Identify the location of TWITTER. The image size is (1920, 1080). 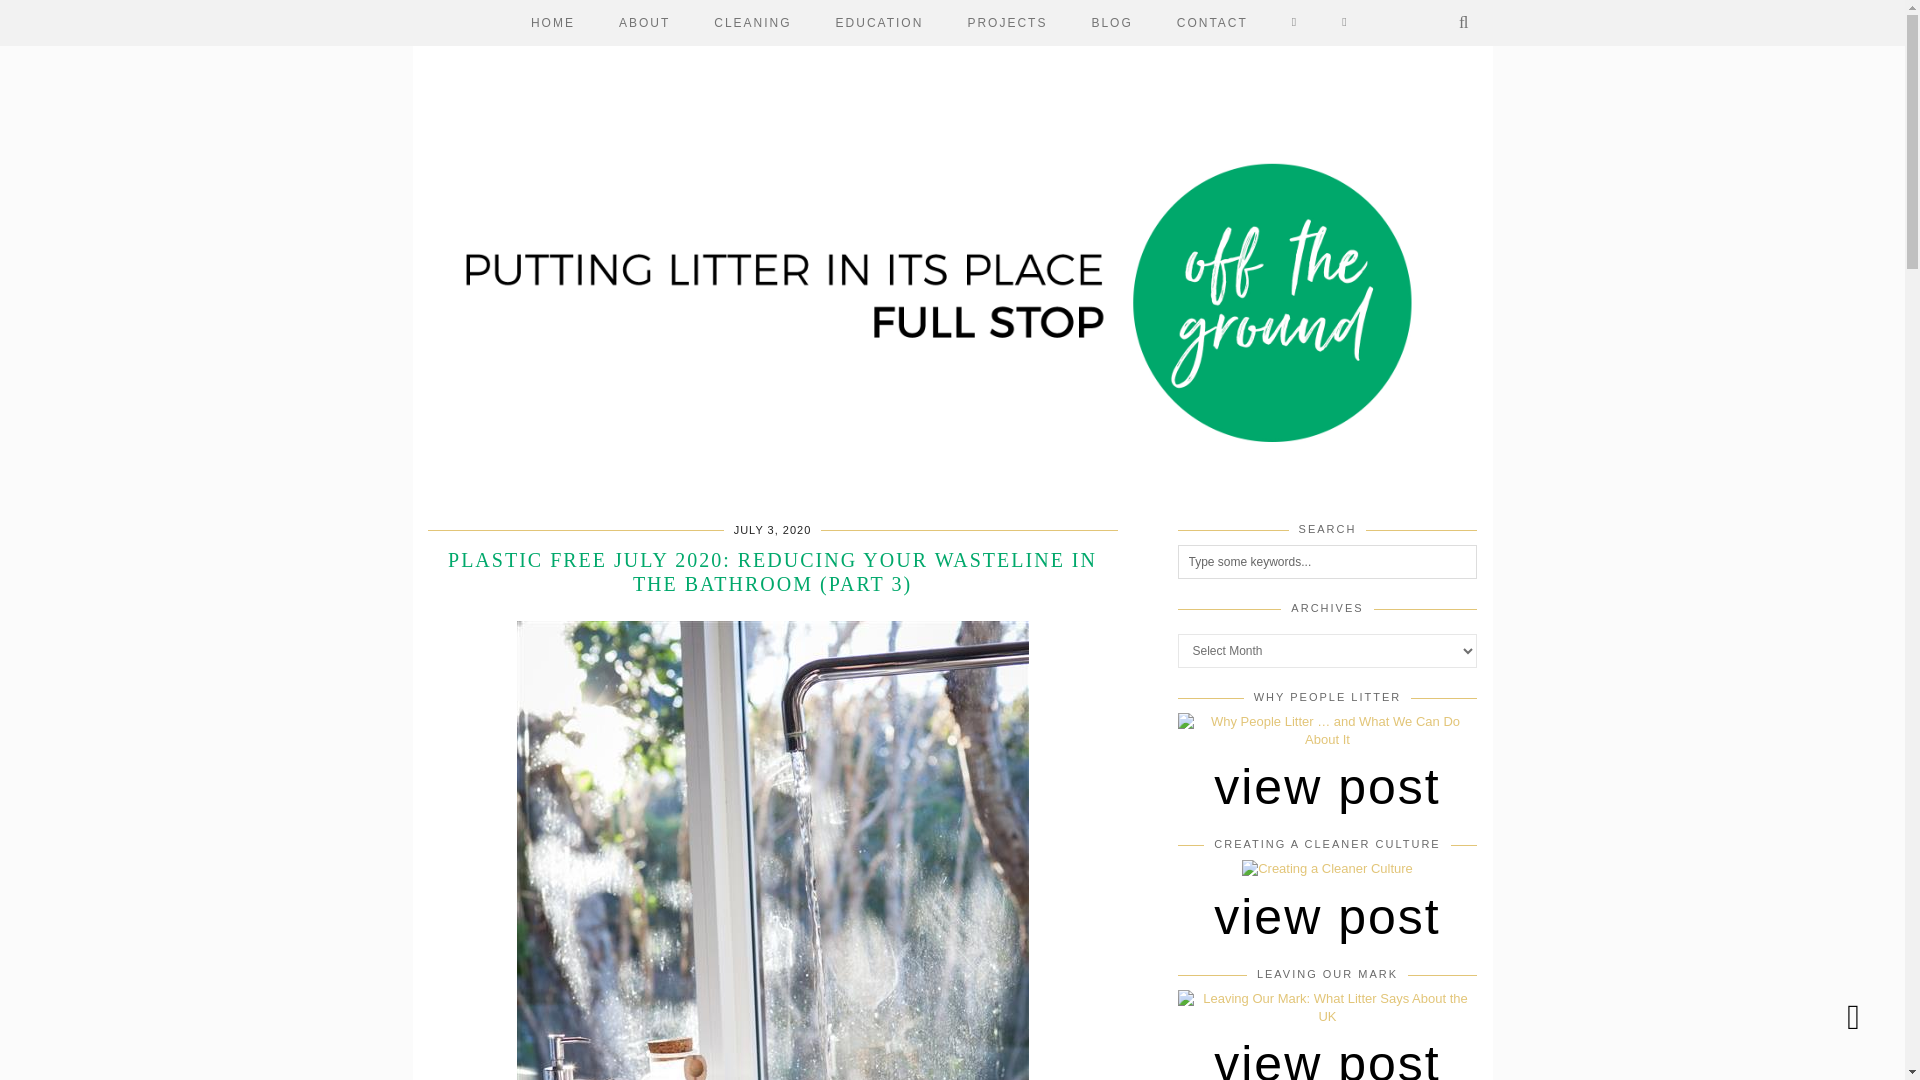
(1345, 23).